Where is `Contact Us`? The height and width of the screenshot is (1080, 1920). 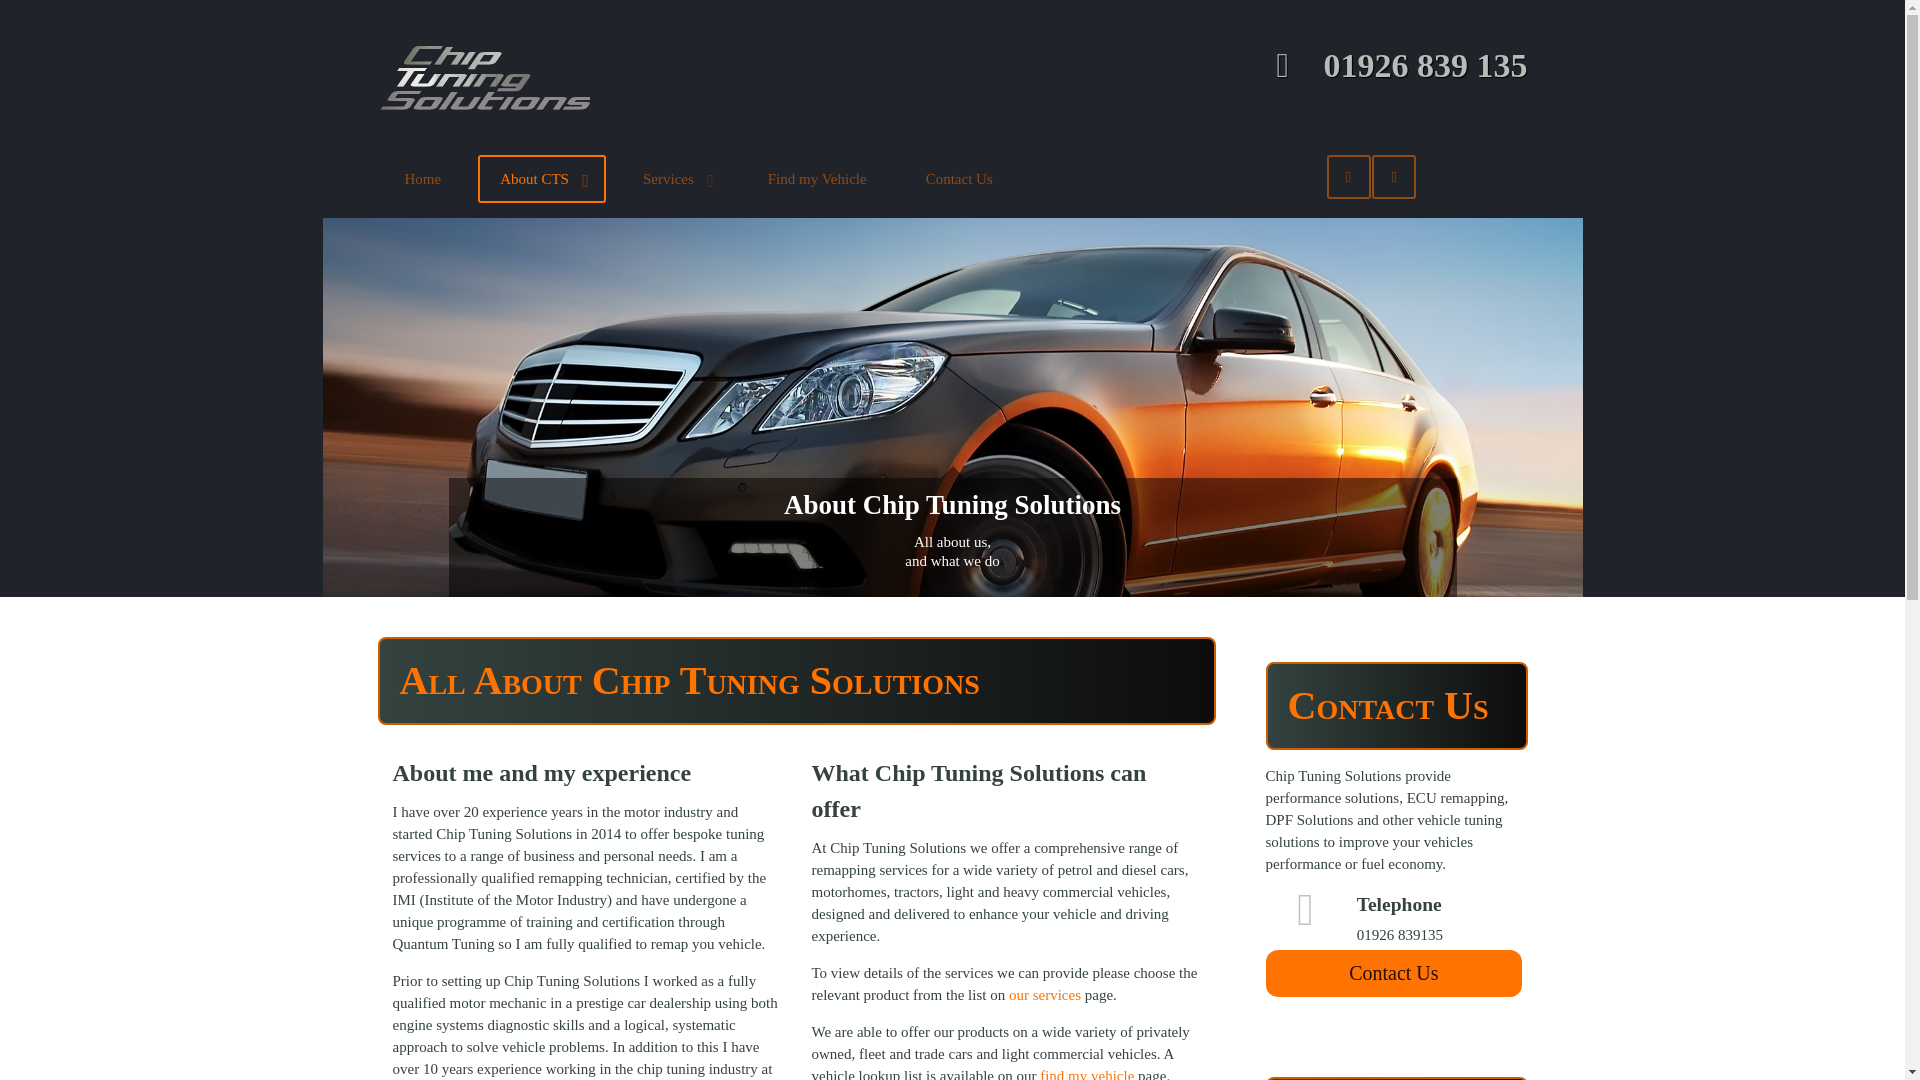
Contact Us is located at coordinates (960, 178).